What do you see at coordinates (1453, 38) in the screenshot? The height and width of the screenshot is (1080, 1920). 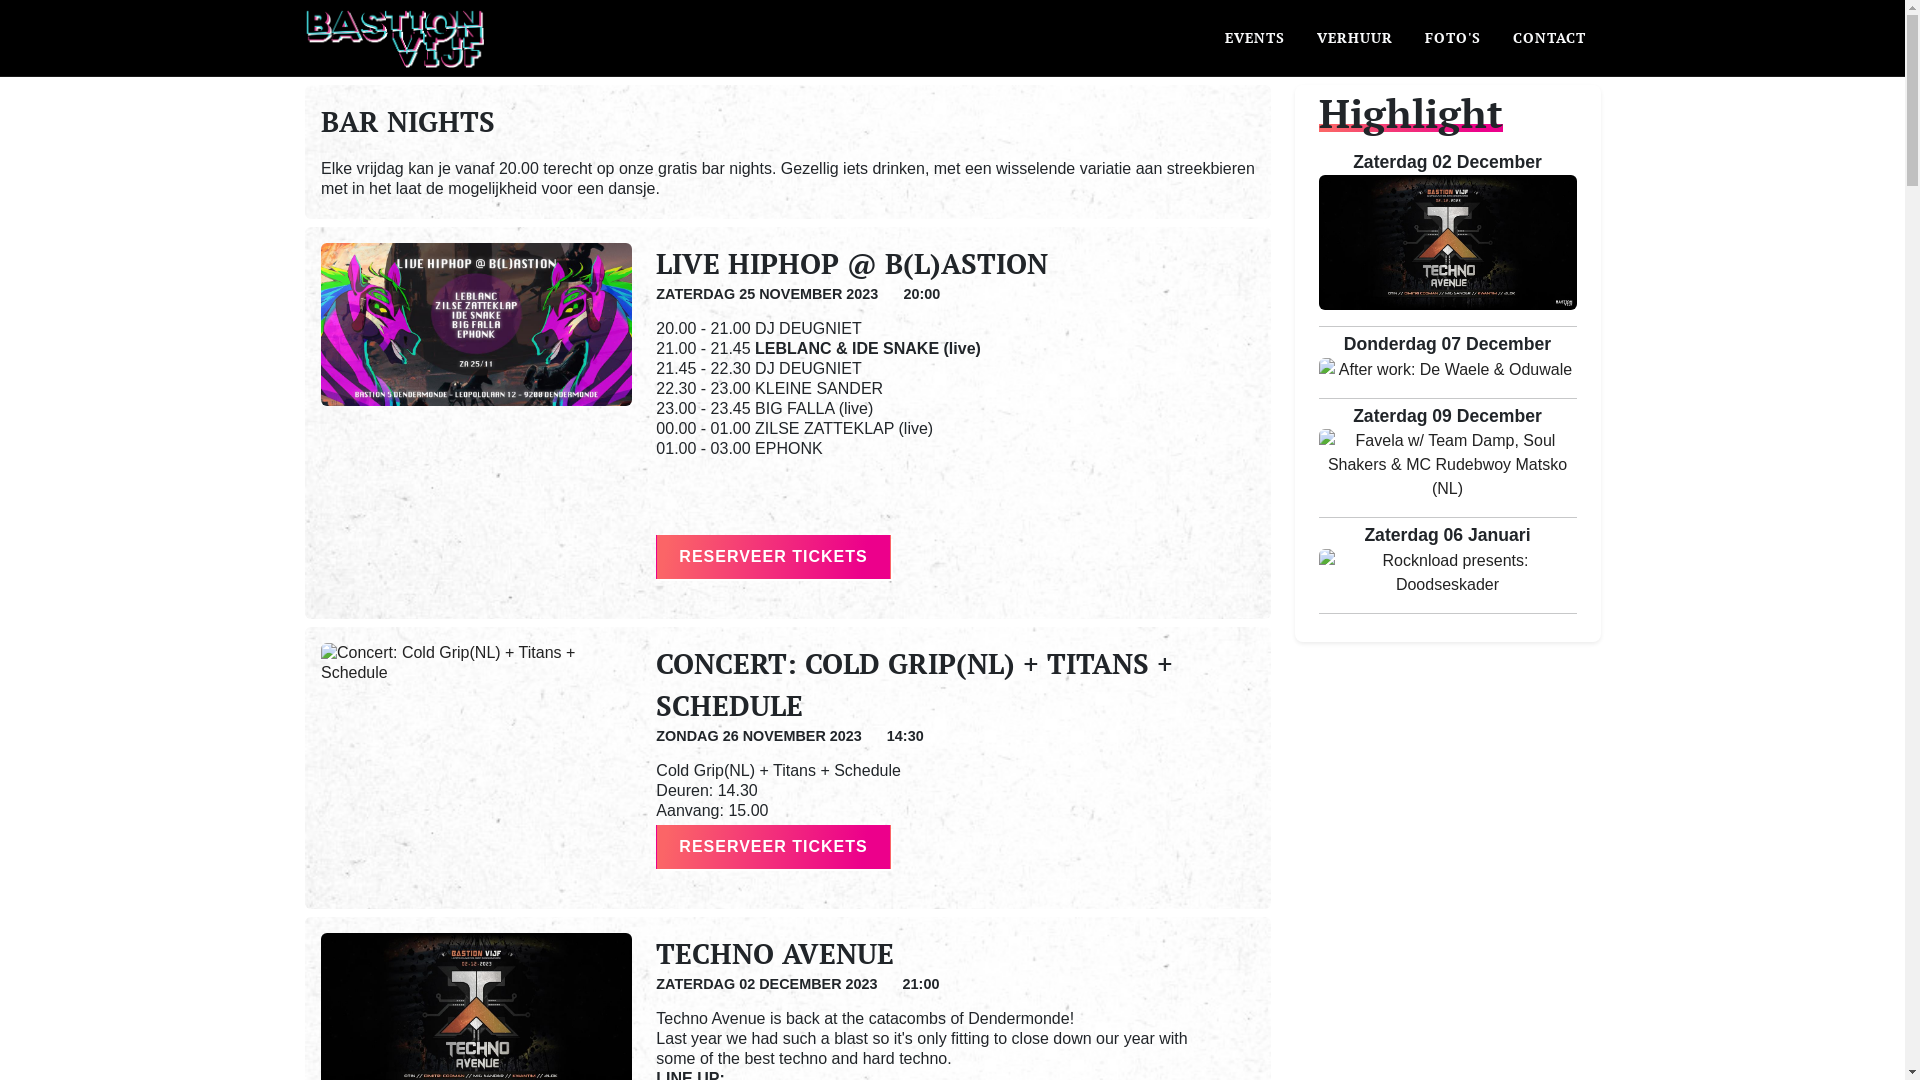 I see `FOTO'S` at bounding box center [1453, 38].